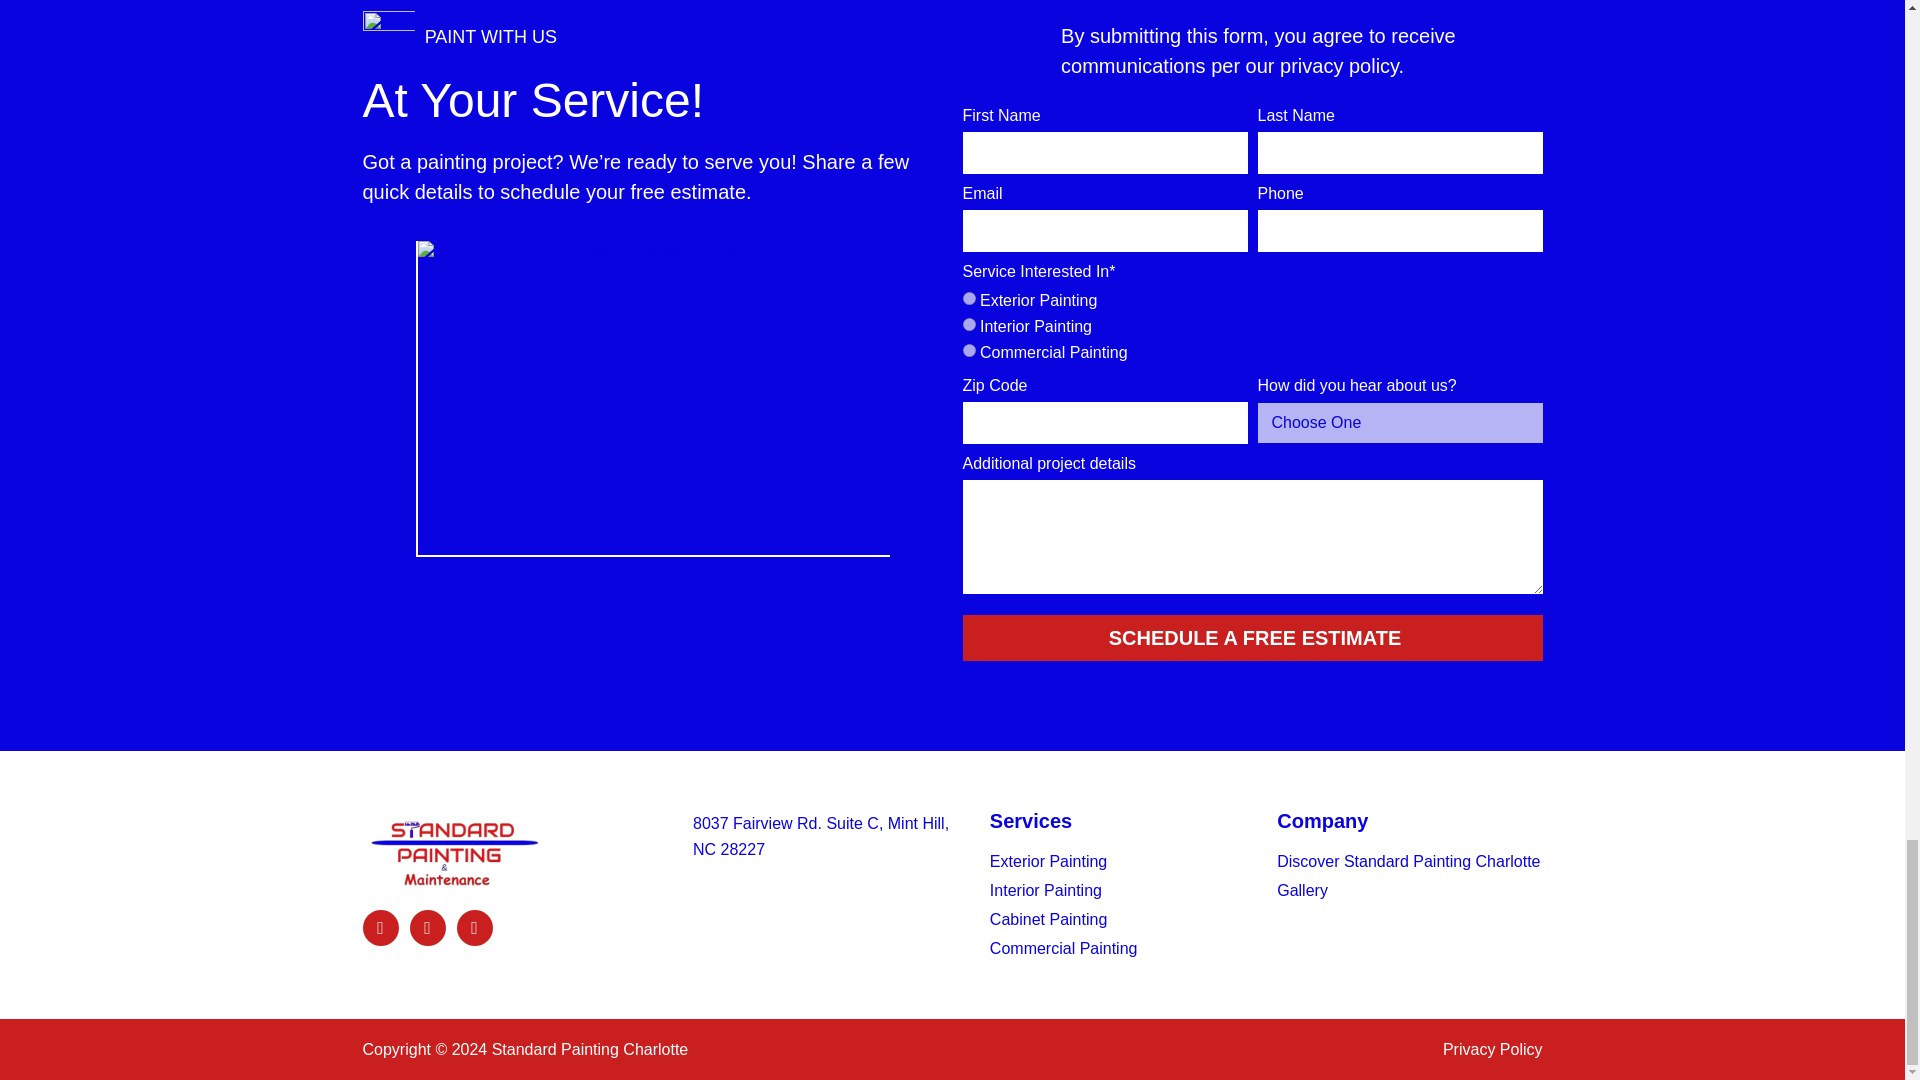 The height and width of the screenshot is (1080, 1920). What do you see at coordinates (968, 298) in the screenshot?
I see `Exterior Painting` at bounding box center [968, 298].